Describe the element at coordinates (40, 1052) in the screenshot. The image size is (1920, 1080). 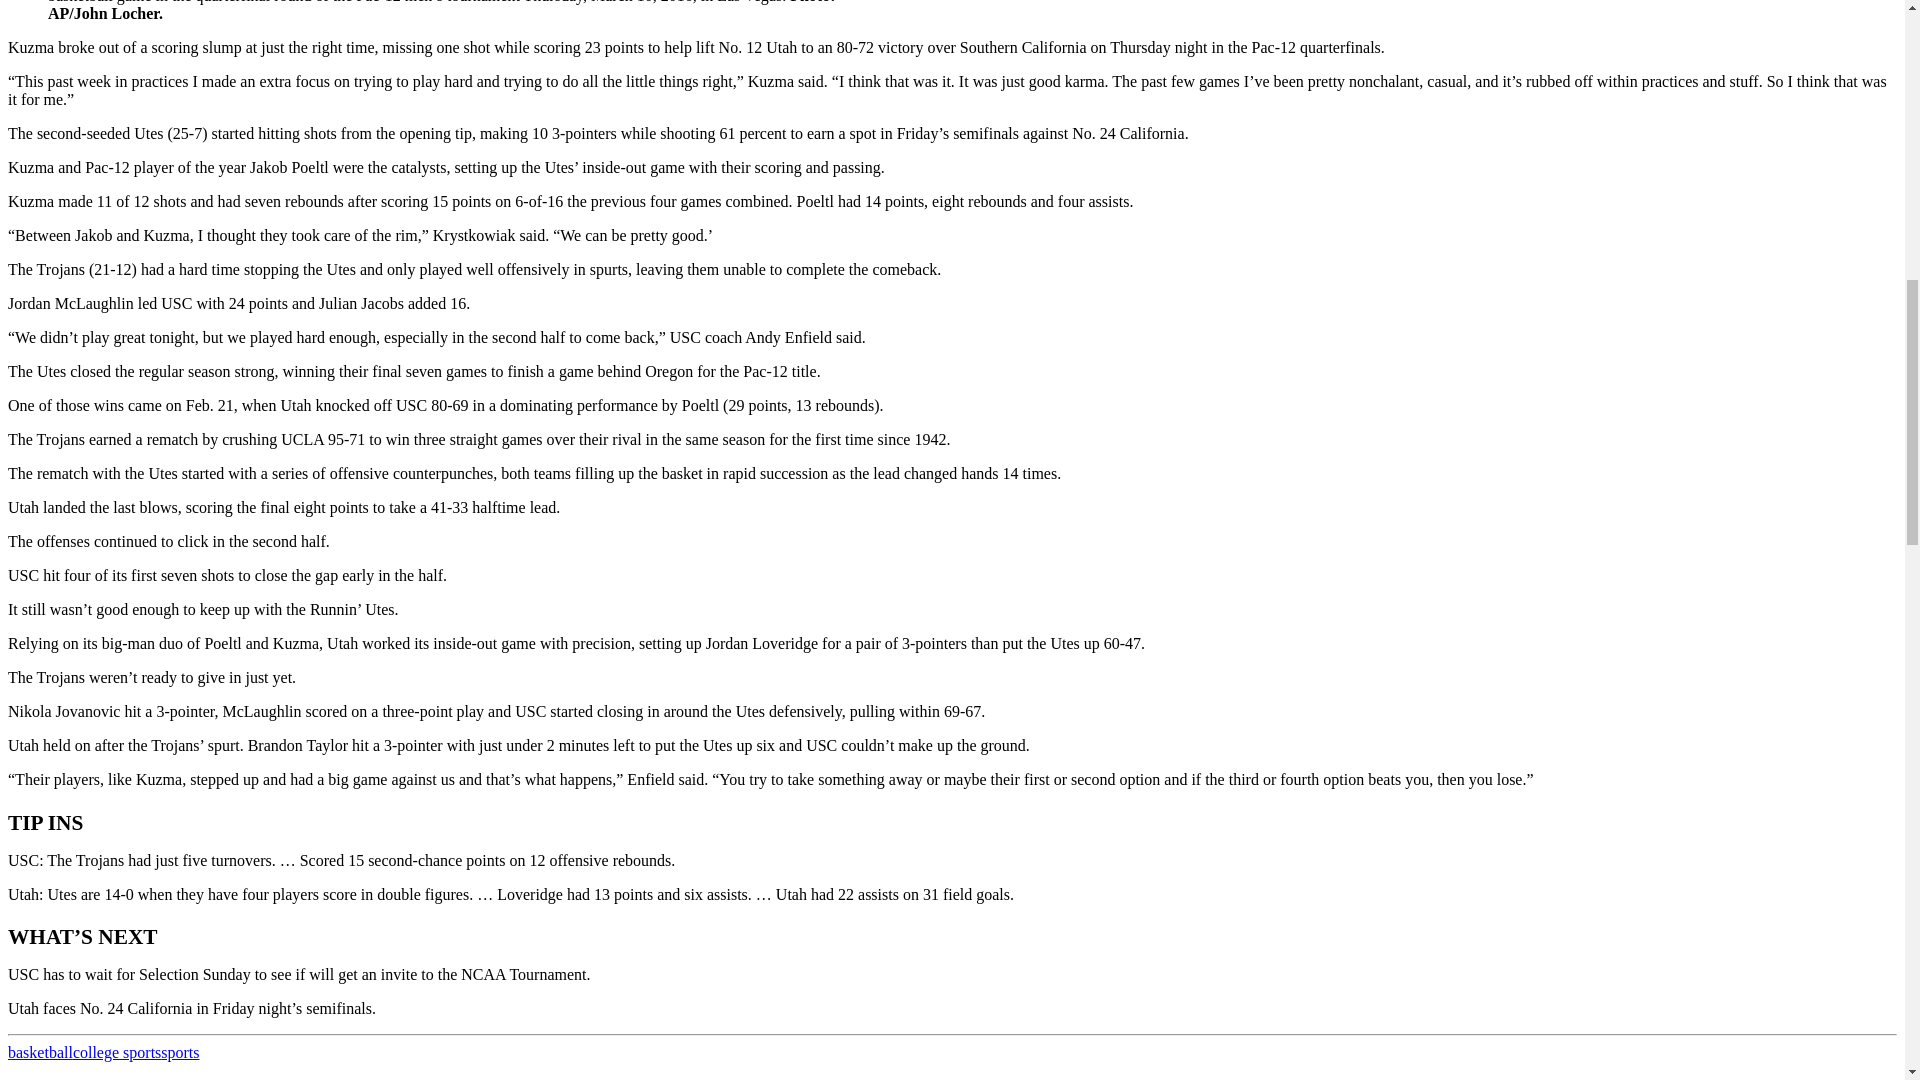
I see `basketball` at that location.